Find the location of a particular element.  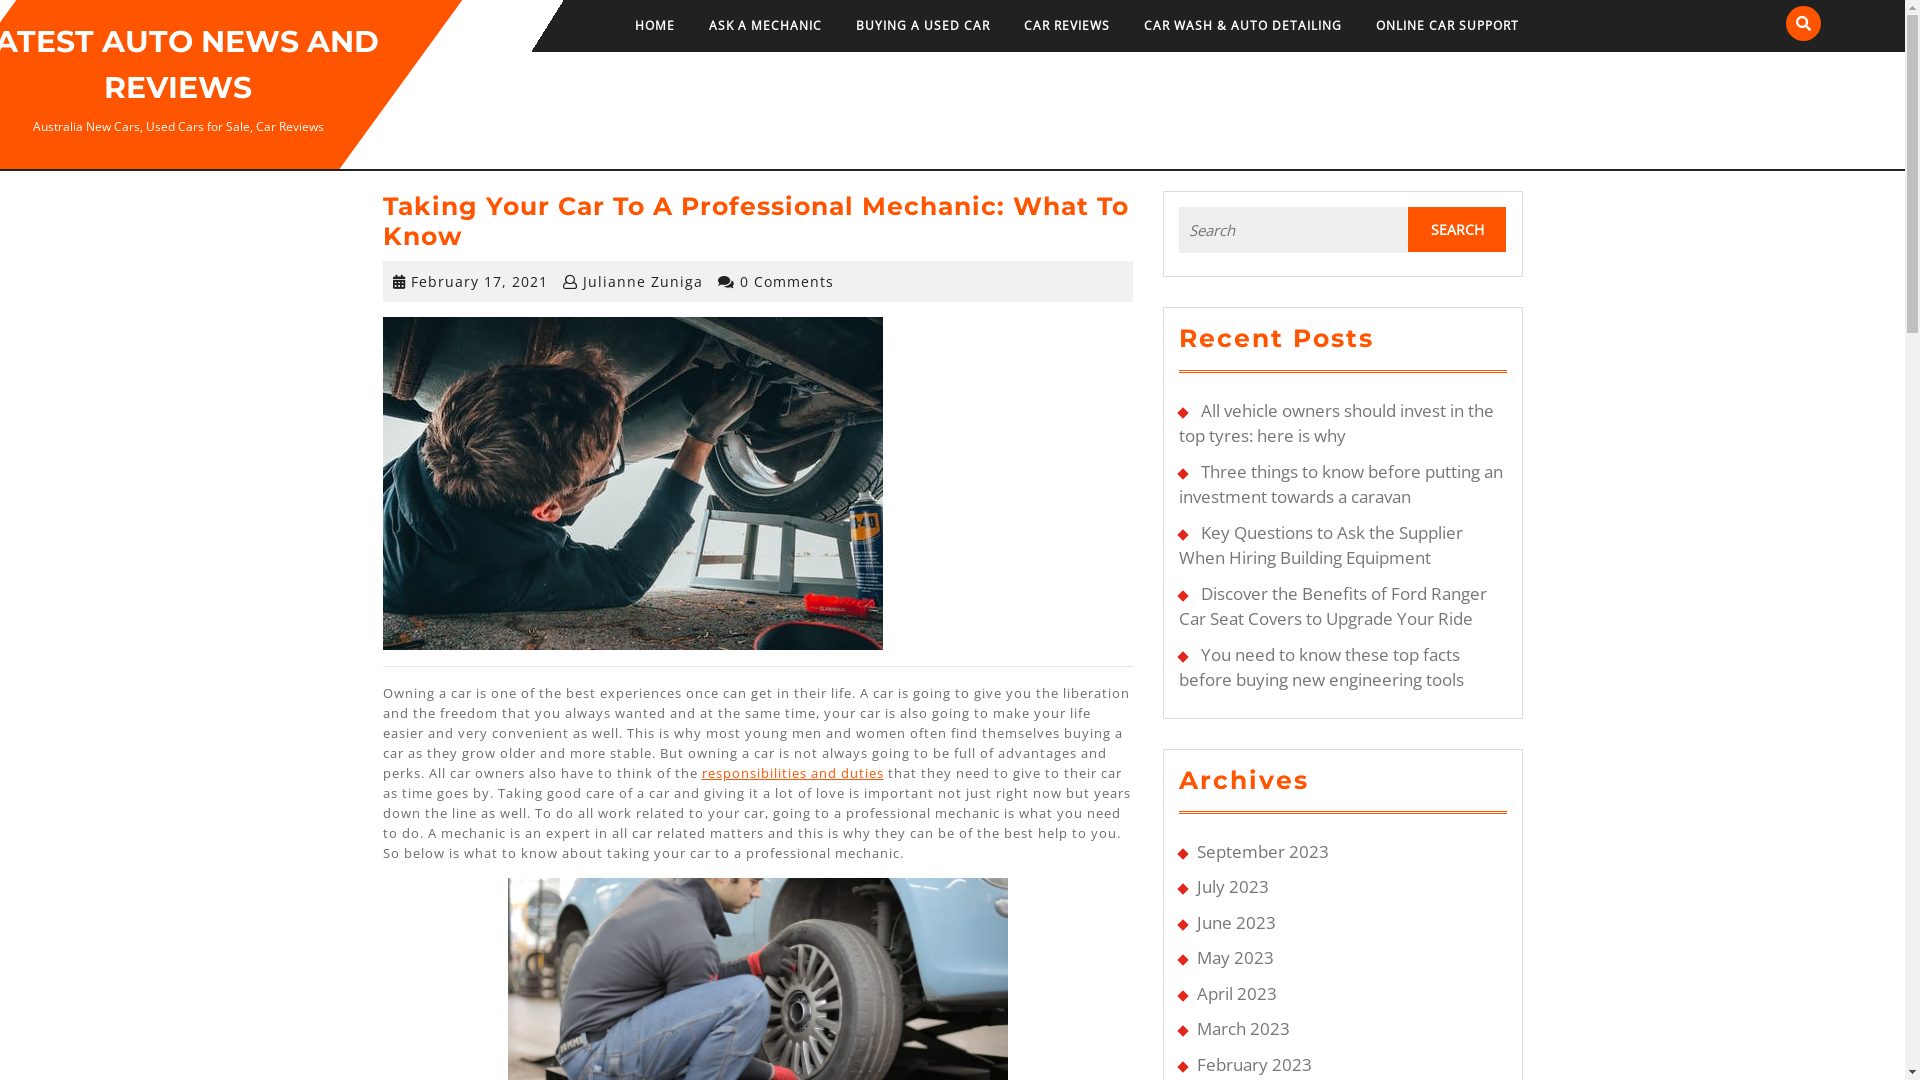

July 2023 is located at coordinates (1232, 886).